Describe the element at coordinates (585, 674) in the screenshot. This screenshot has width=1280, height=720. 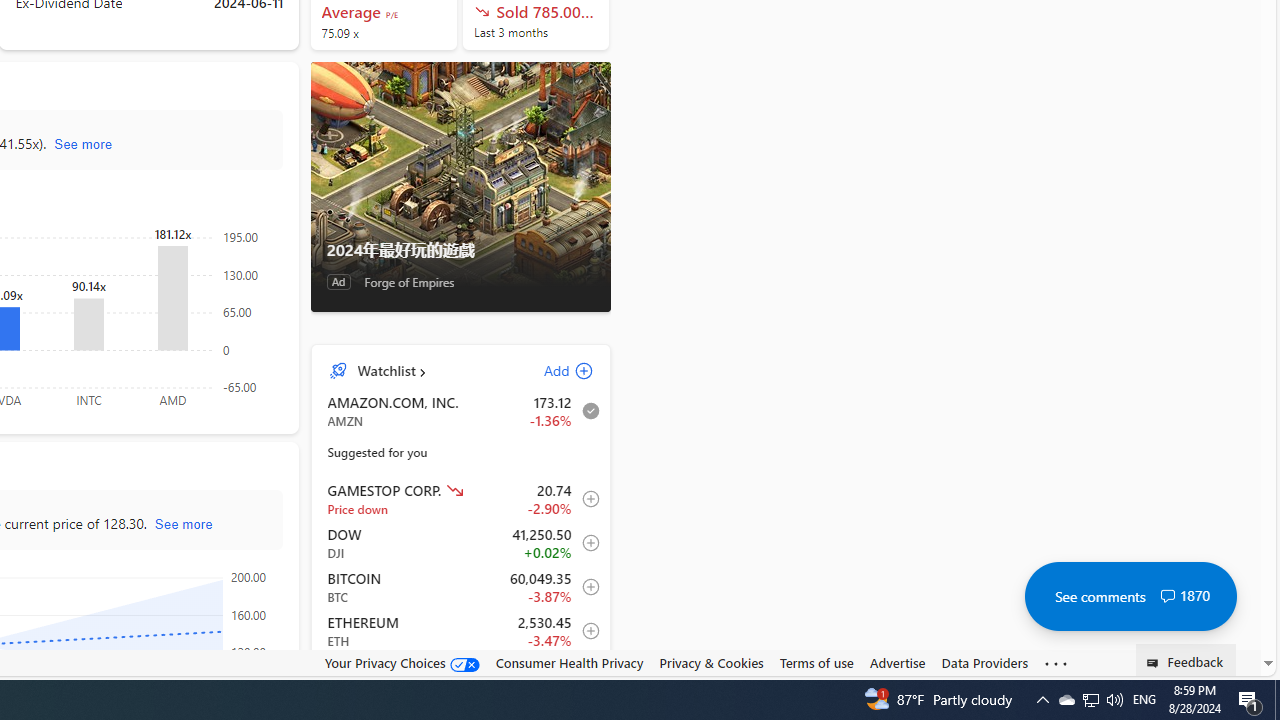
I see `Add to Watchlist` at that location.